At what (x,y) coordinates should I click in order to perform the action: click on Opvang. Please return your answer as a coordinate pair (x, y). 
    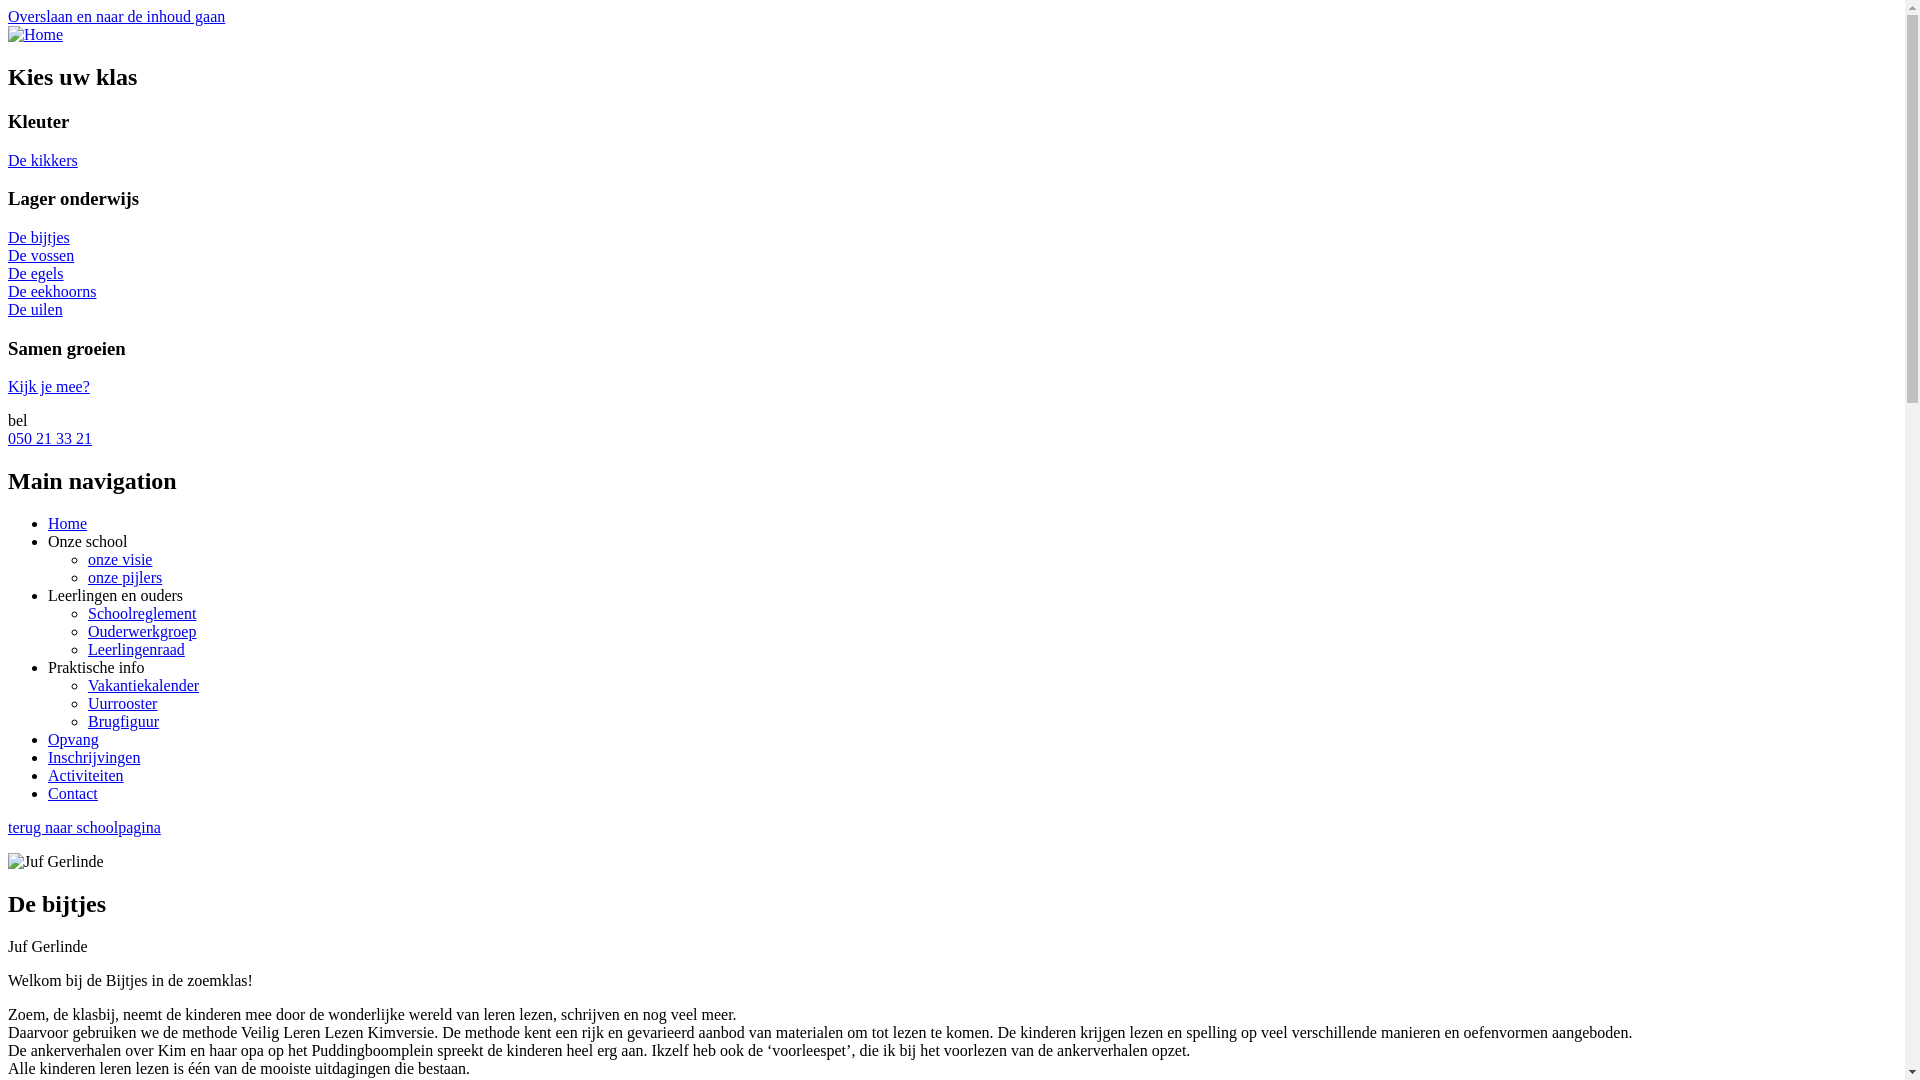
    Looking at the image, I should click on (74, 739).